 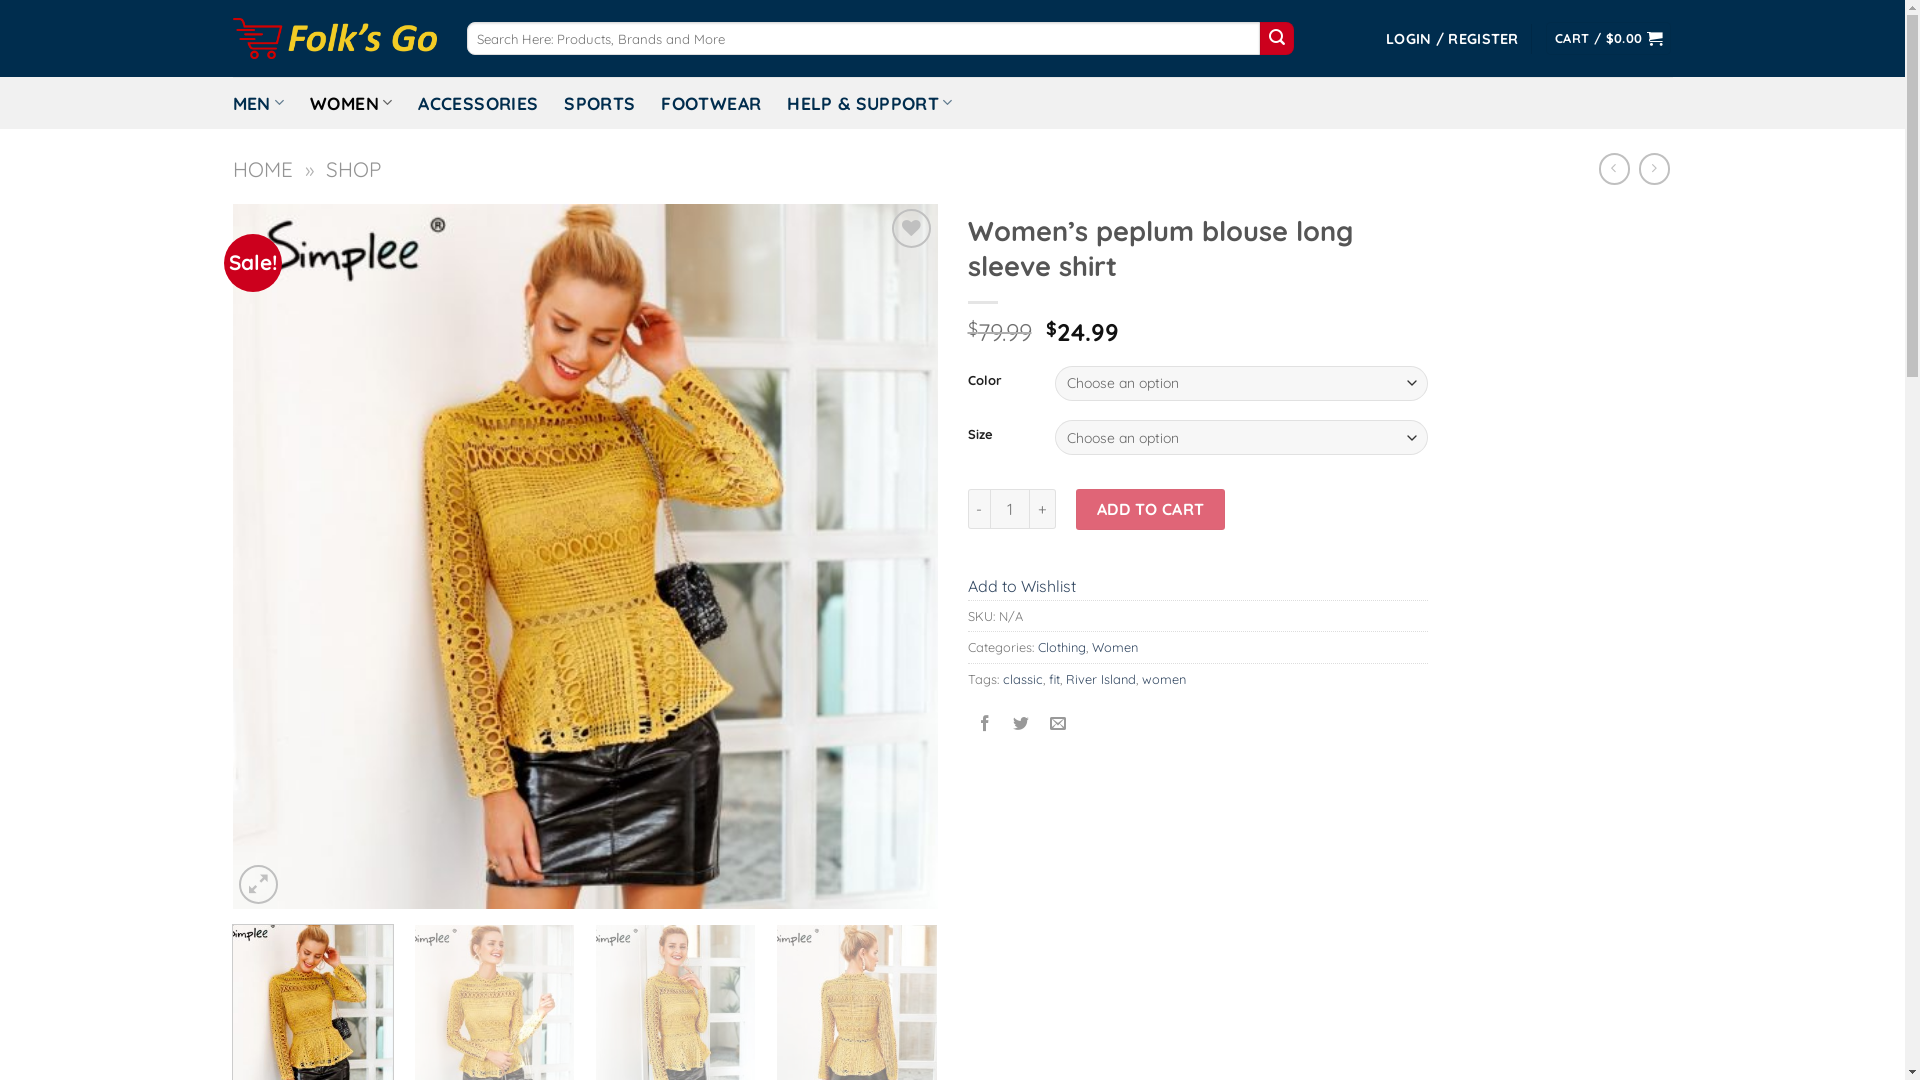 I want to click on Add to Wishlist, so click(x=1022, y=586).